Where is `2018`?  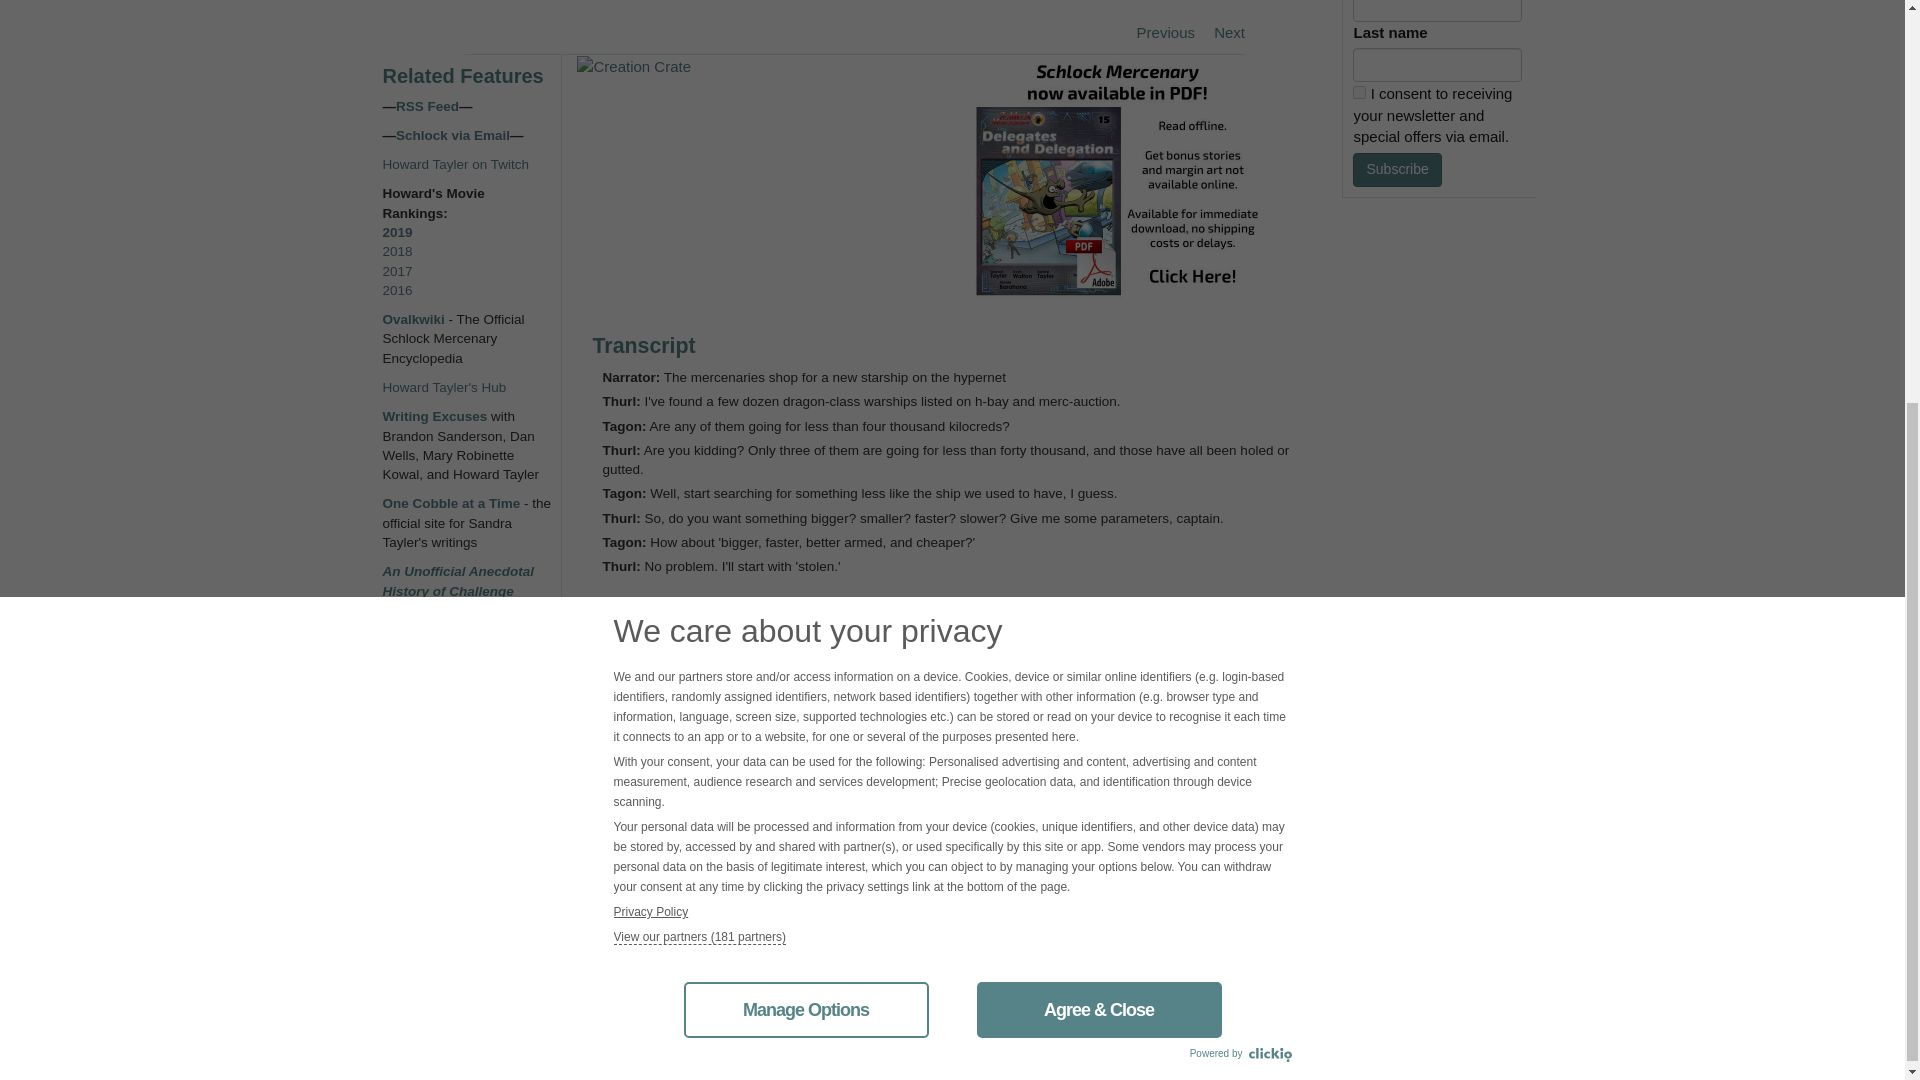
2018 is located at coordinates (397, 252).